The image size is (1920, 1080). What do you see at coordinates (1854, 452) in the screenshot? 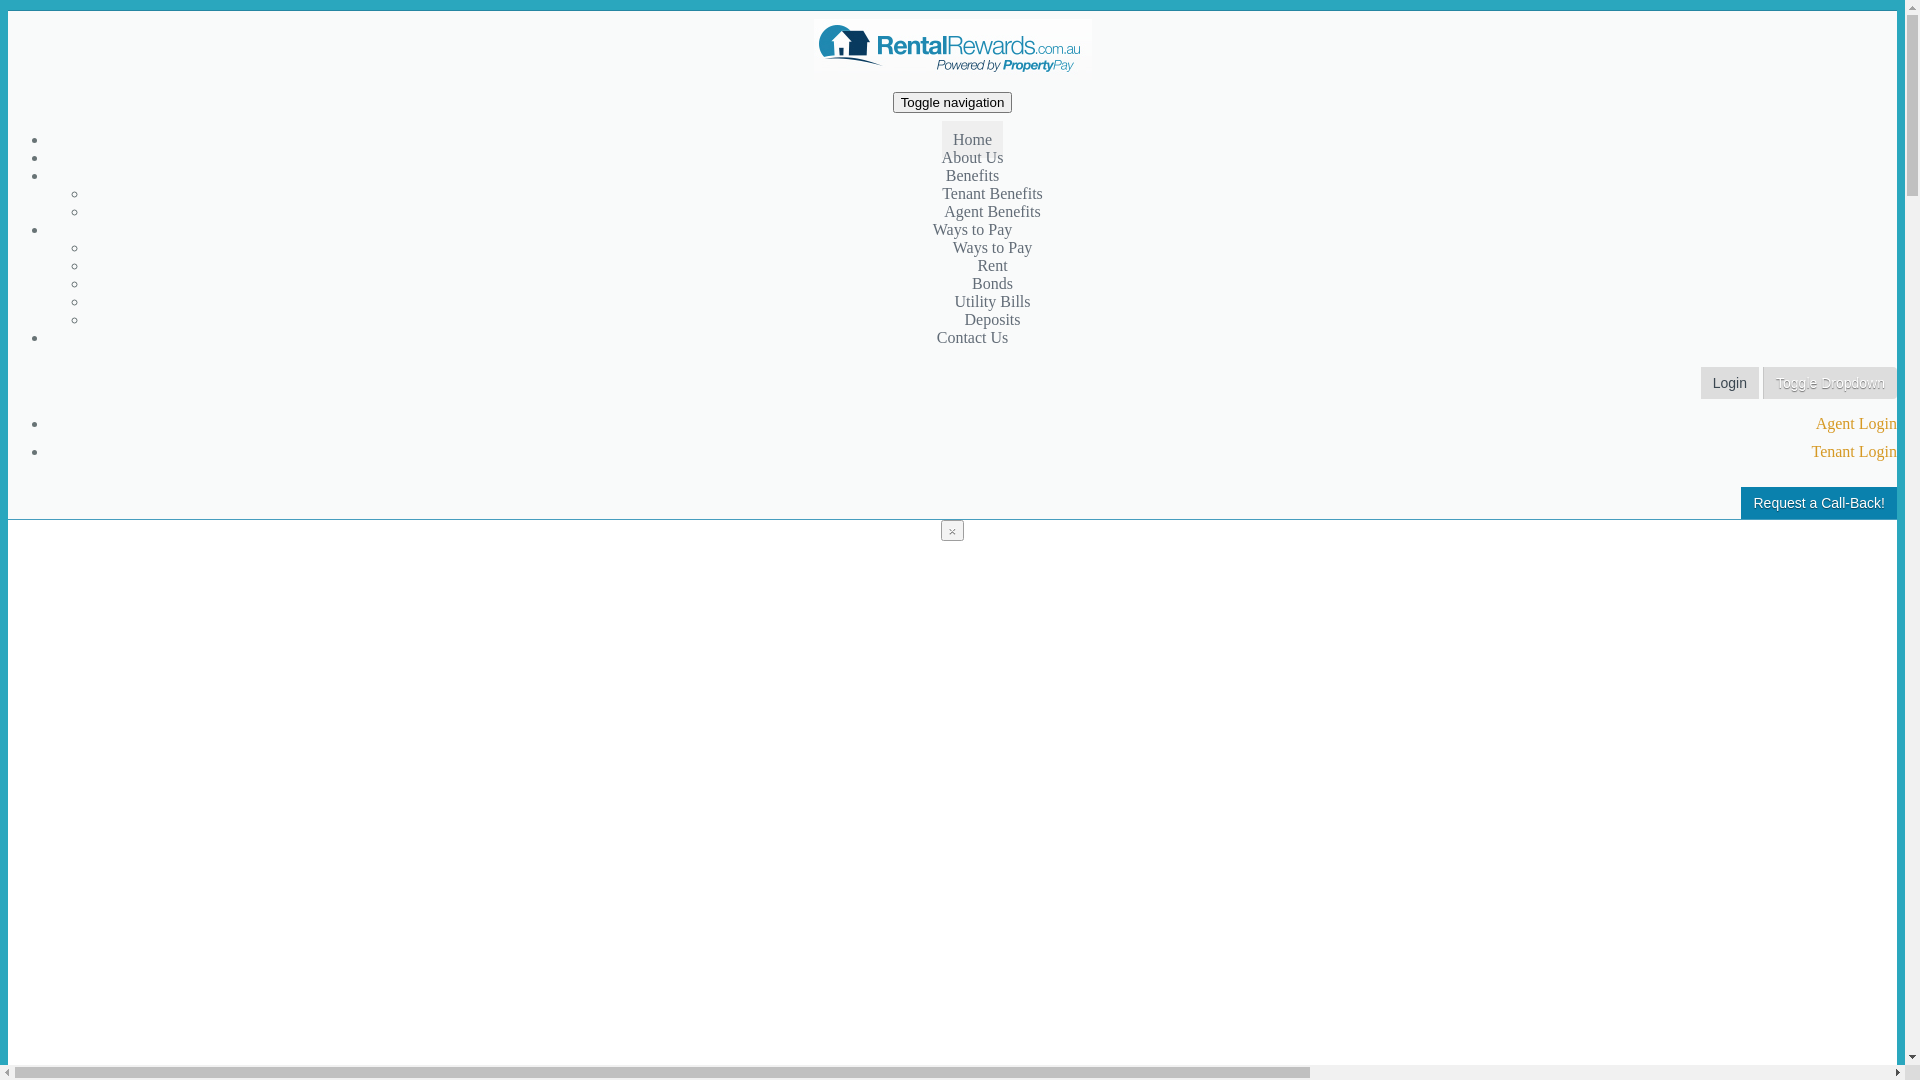
I see `Tenant Login` at bounding box center [1854, 452].